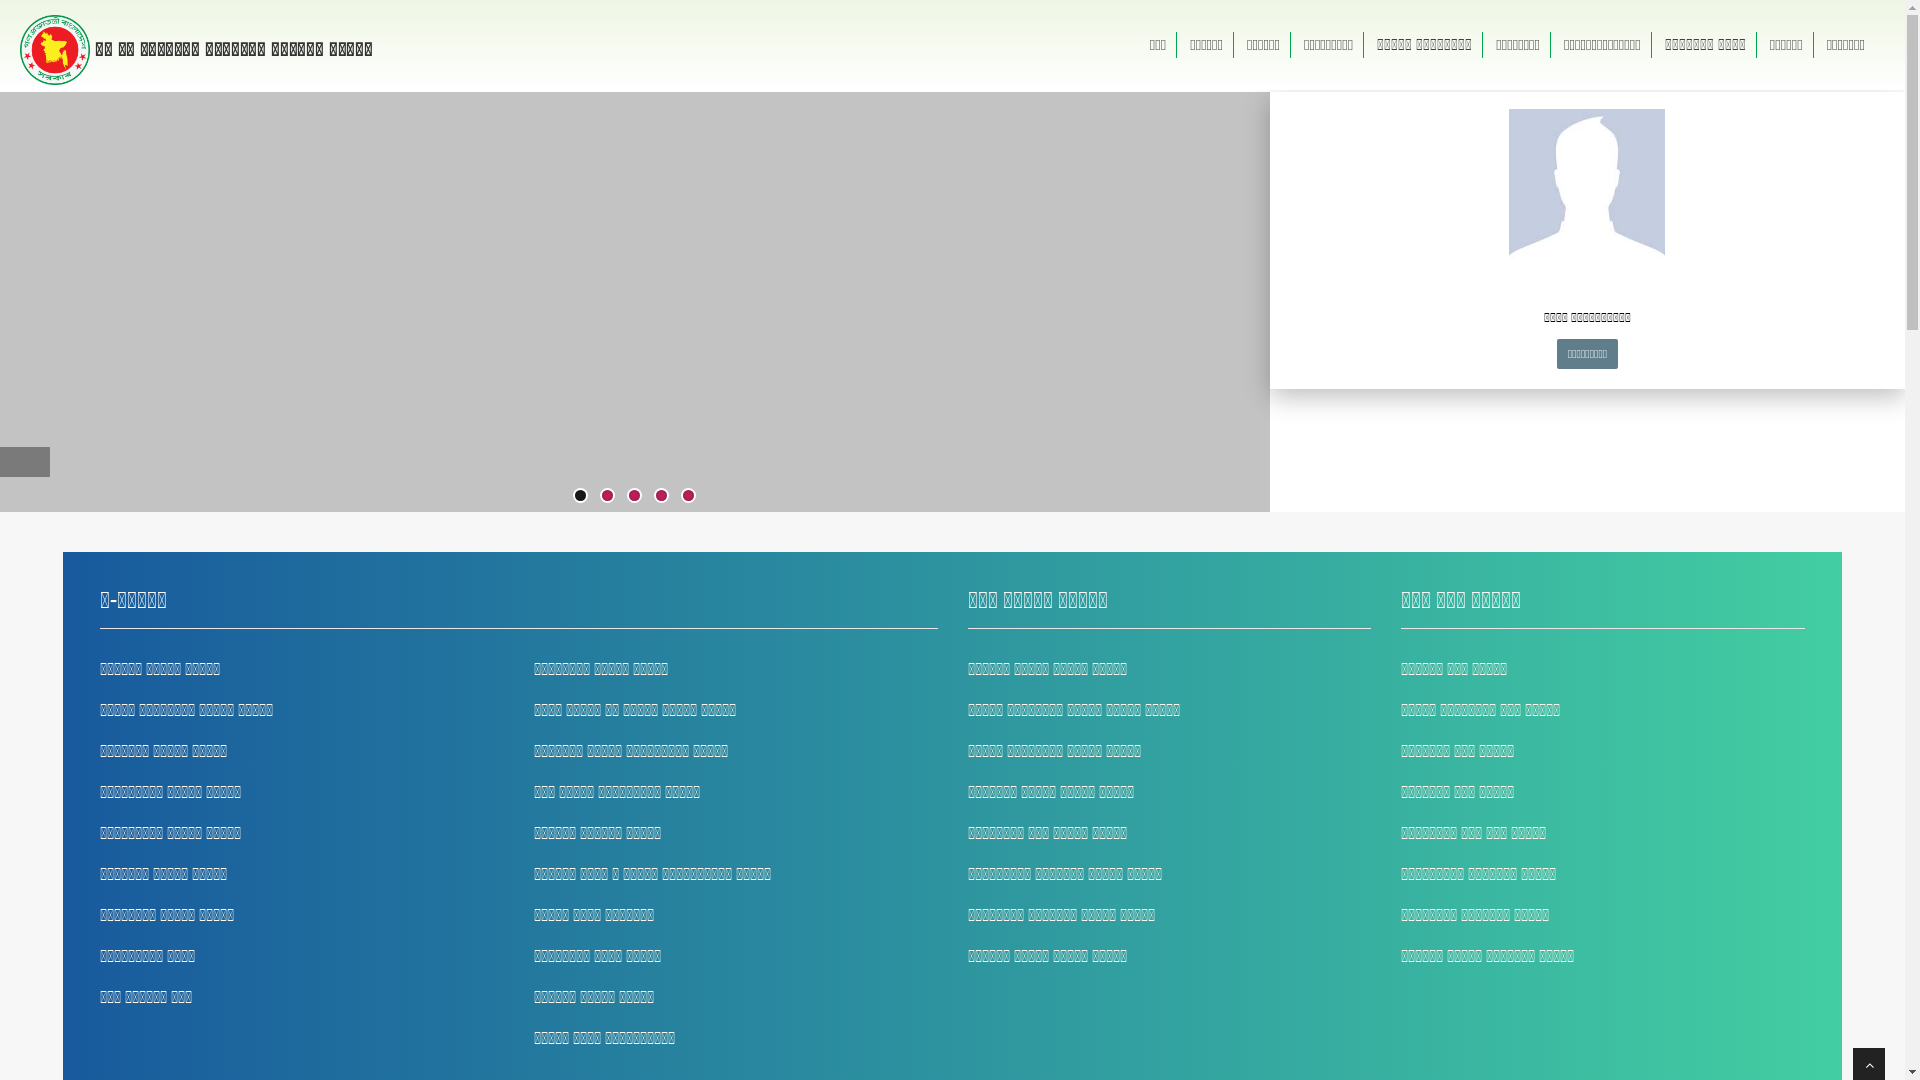 This screenshot has width=1920, height=1080. What do you see at coordinates (688, 496) in the screenshot?
I see `5` at bounding box center [688, 496].